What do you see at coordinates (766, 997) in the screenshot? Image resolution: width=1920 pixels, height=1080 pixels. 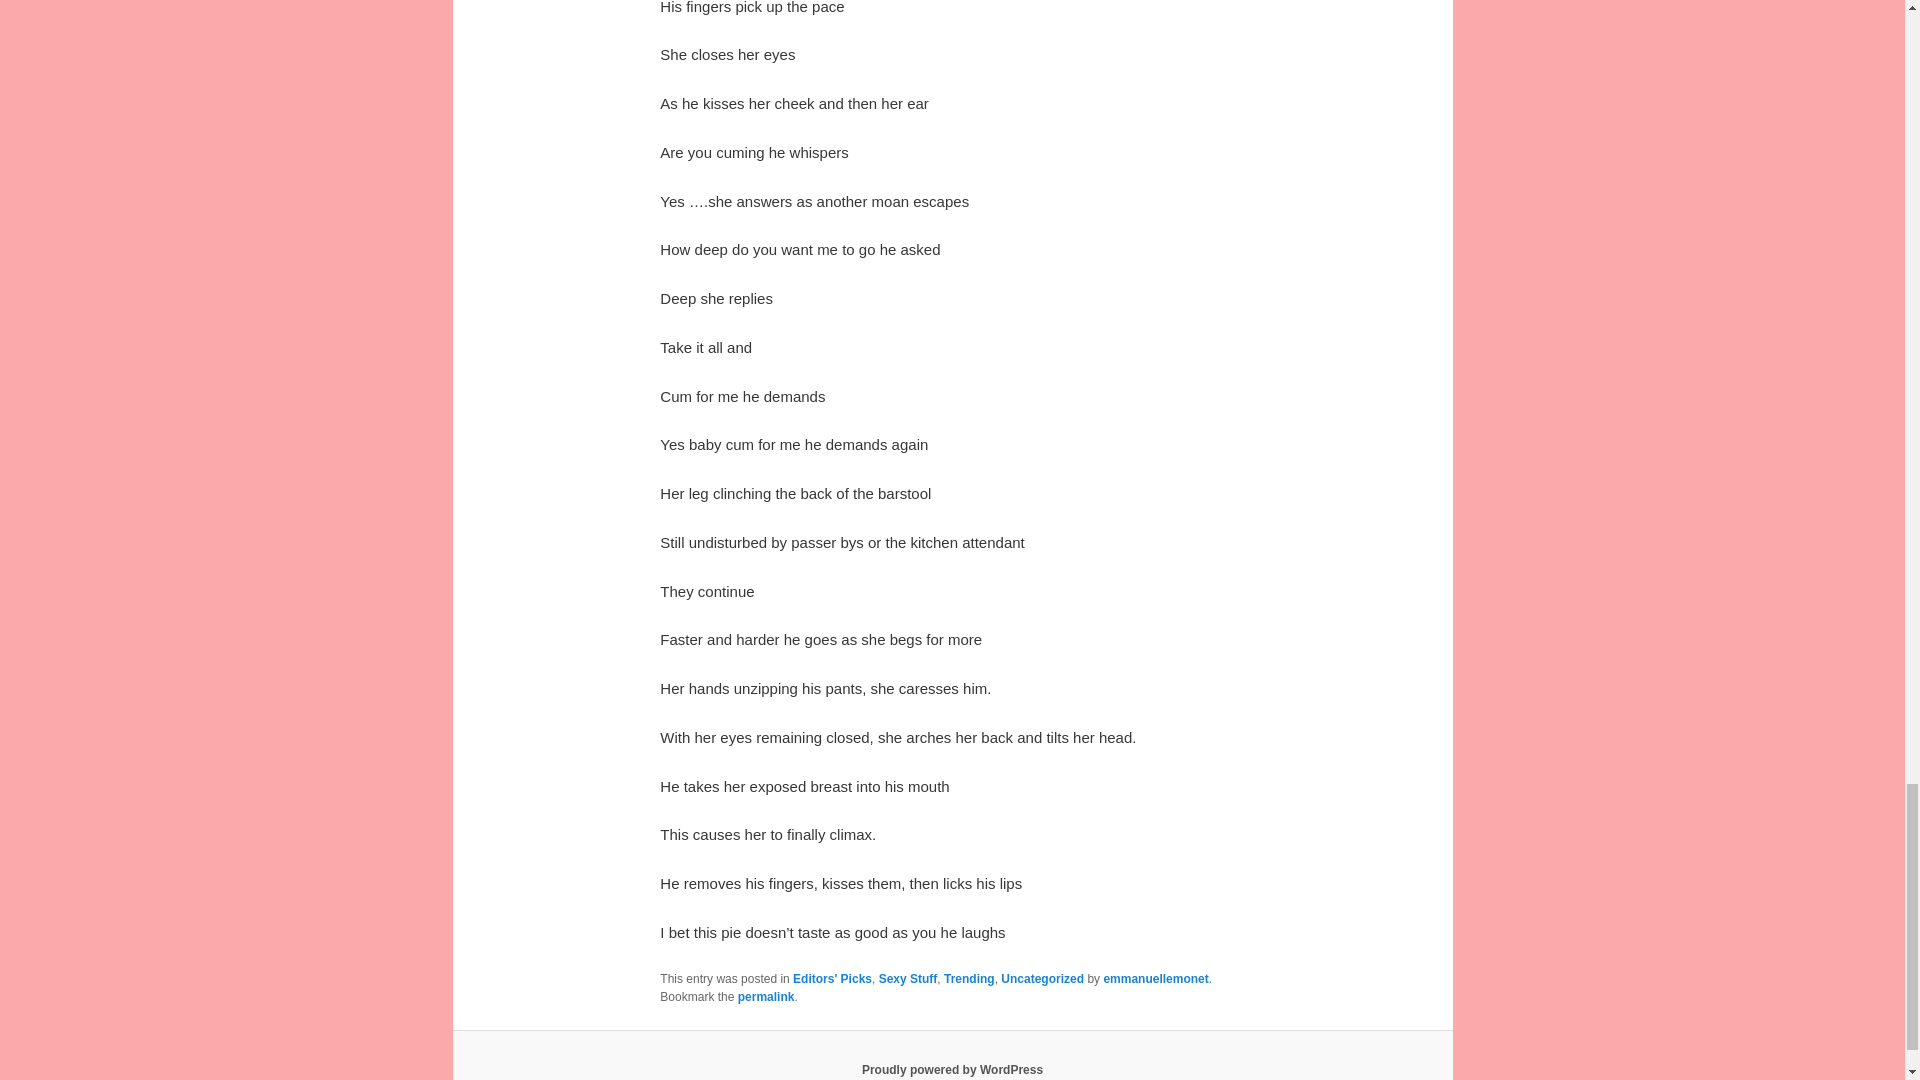 I see `permalink` at bounding box center [766, 997].